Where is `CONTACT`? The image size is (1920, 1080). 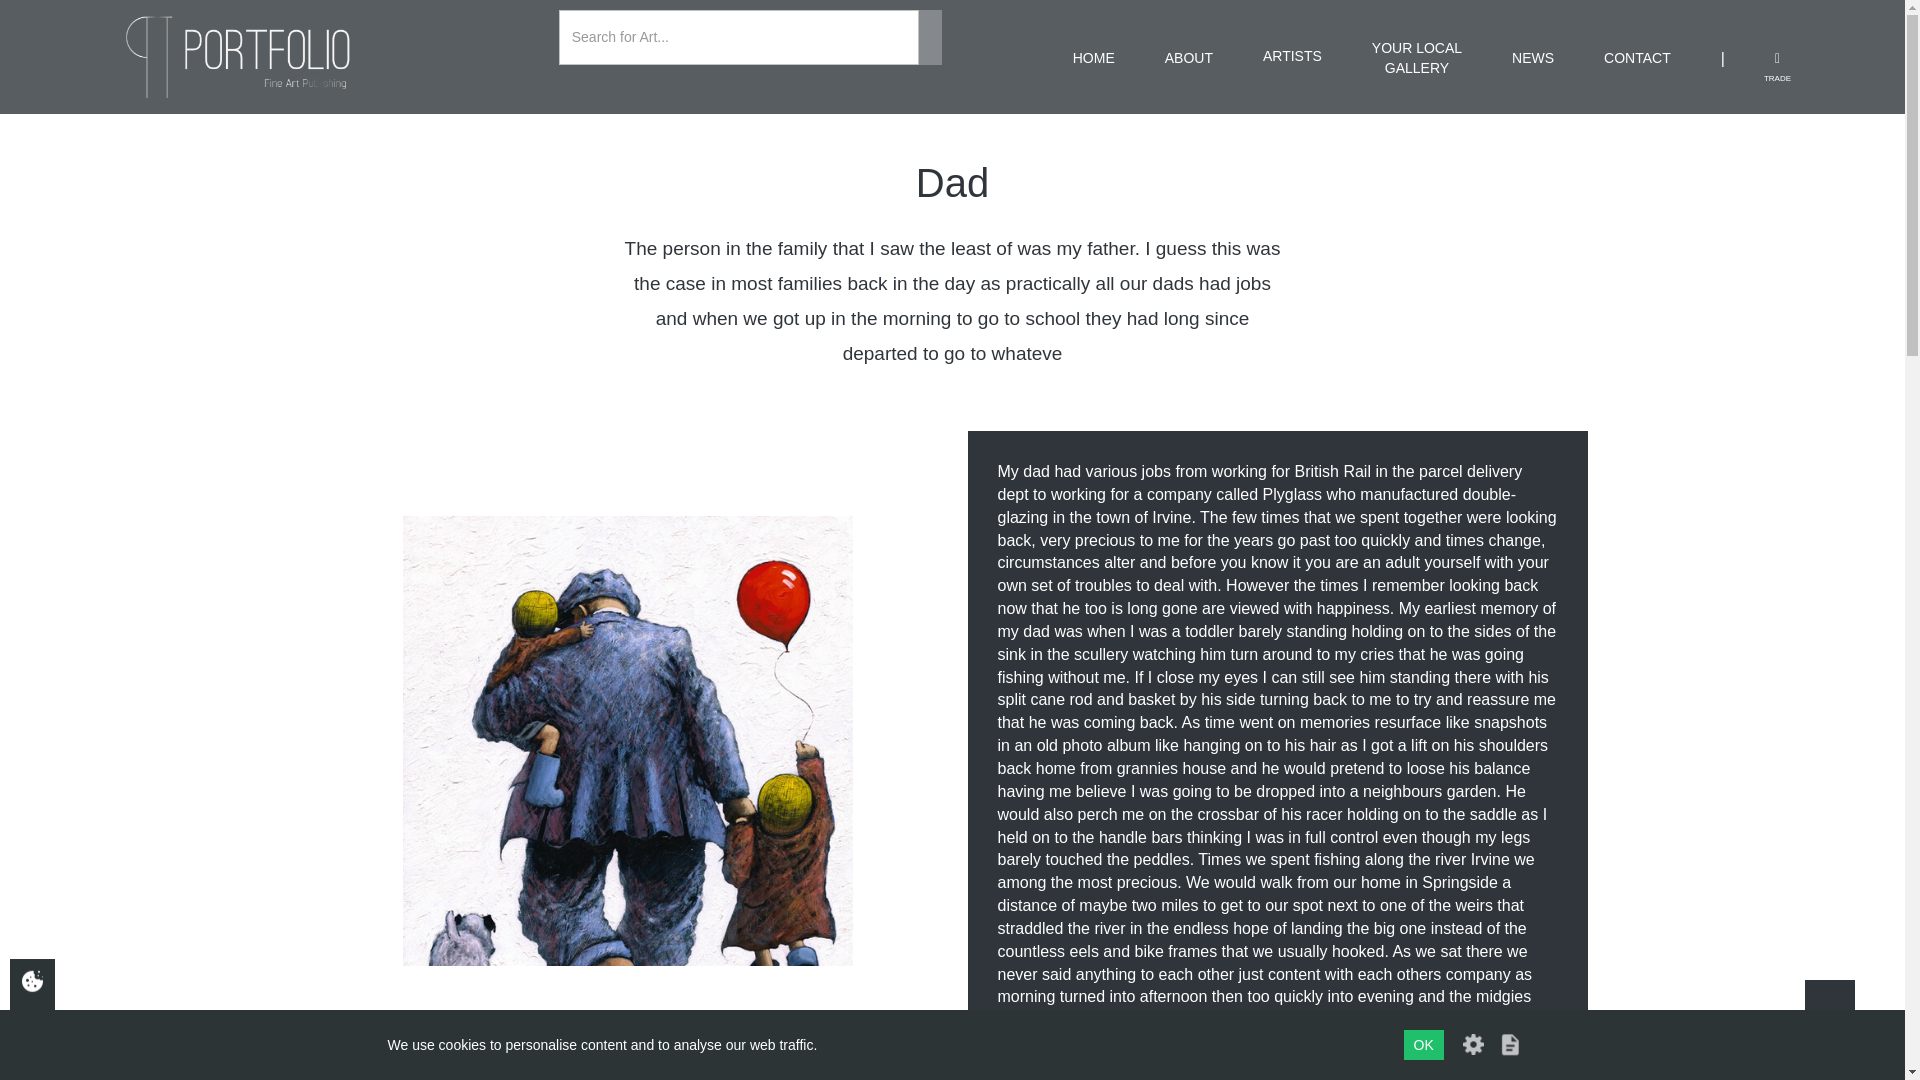
CONTACT is located at coordinates (1636, 58).